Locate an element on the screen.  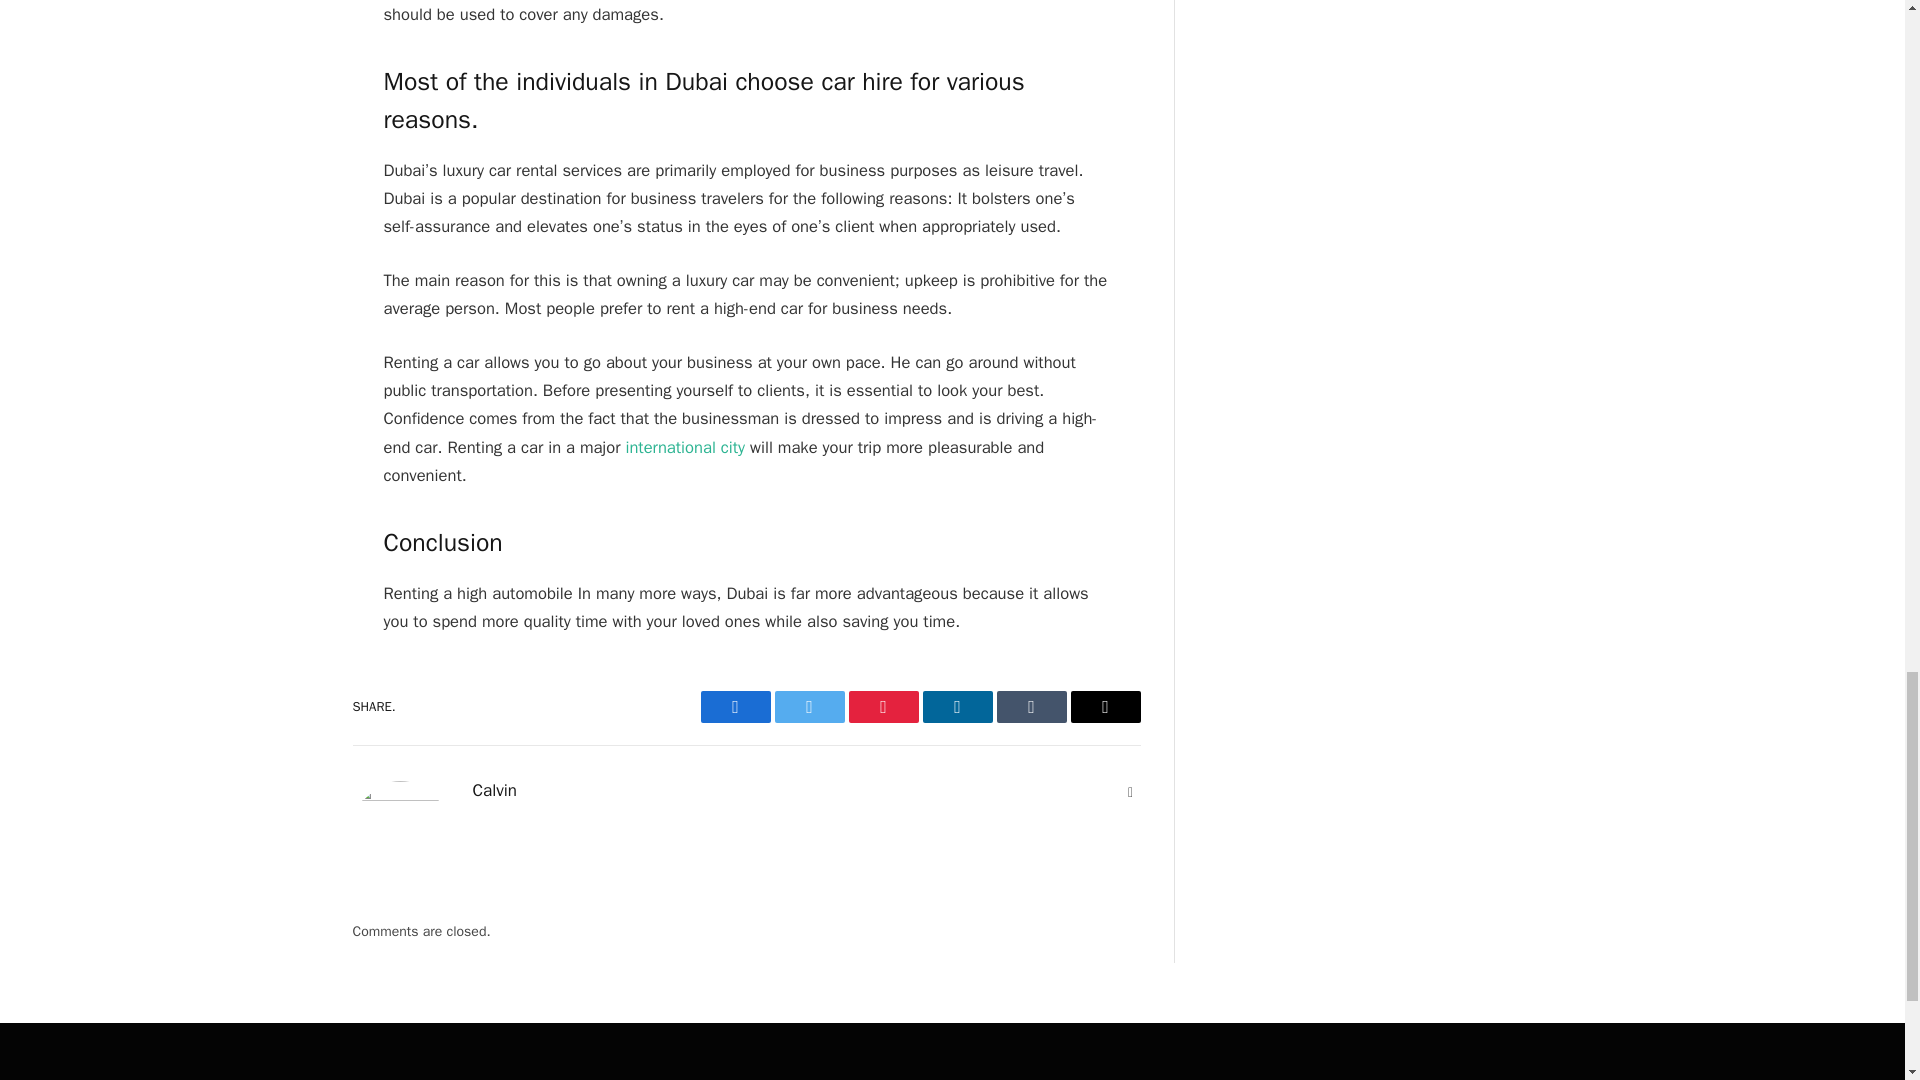
Facebook is located at coordinates (734, 706).